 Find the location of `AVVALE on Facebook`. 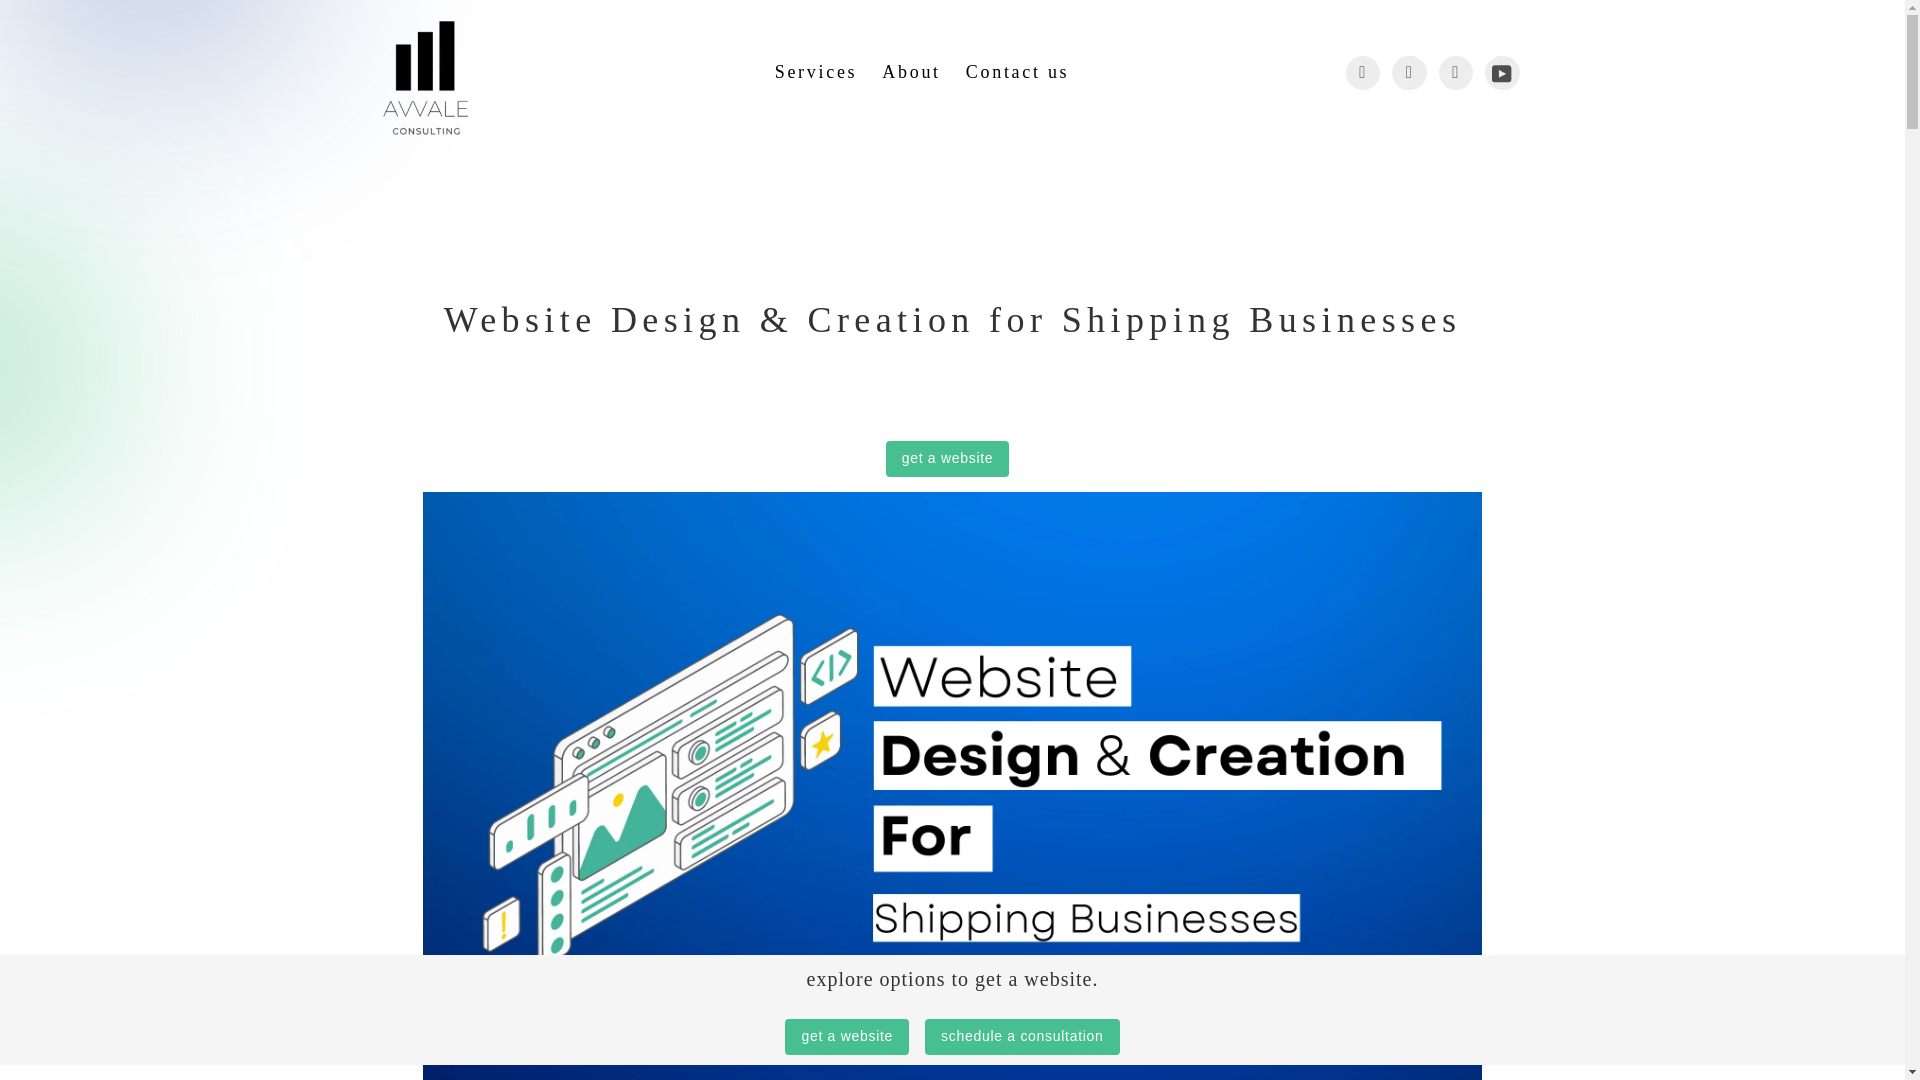

AVVALE on Facebook is located at coordinates (1362, 73).